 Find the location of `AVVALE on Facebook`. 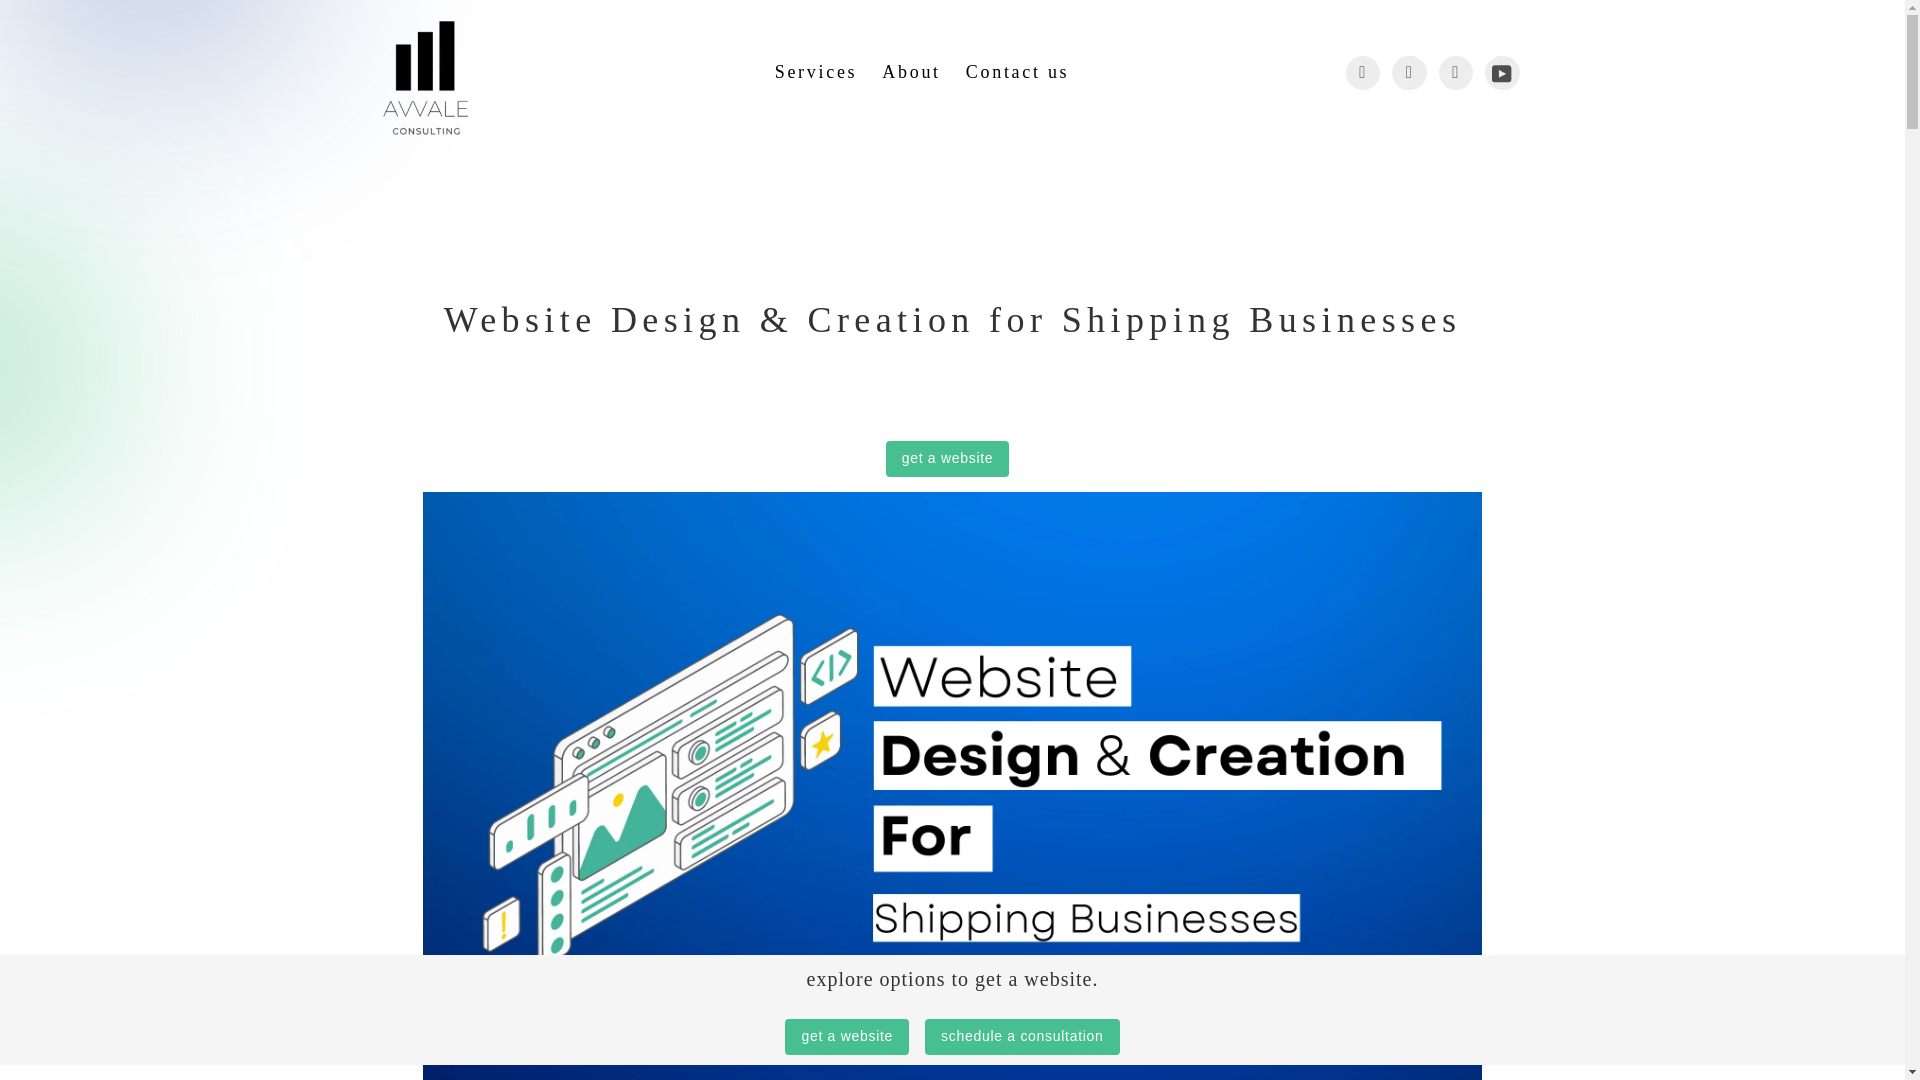

AVVALE on Facebook is located at coordinates (1362, 73).